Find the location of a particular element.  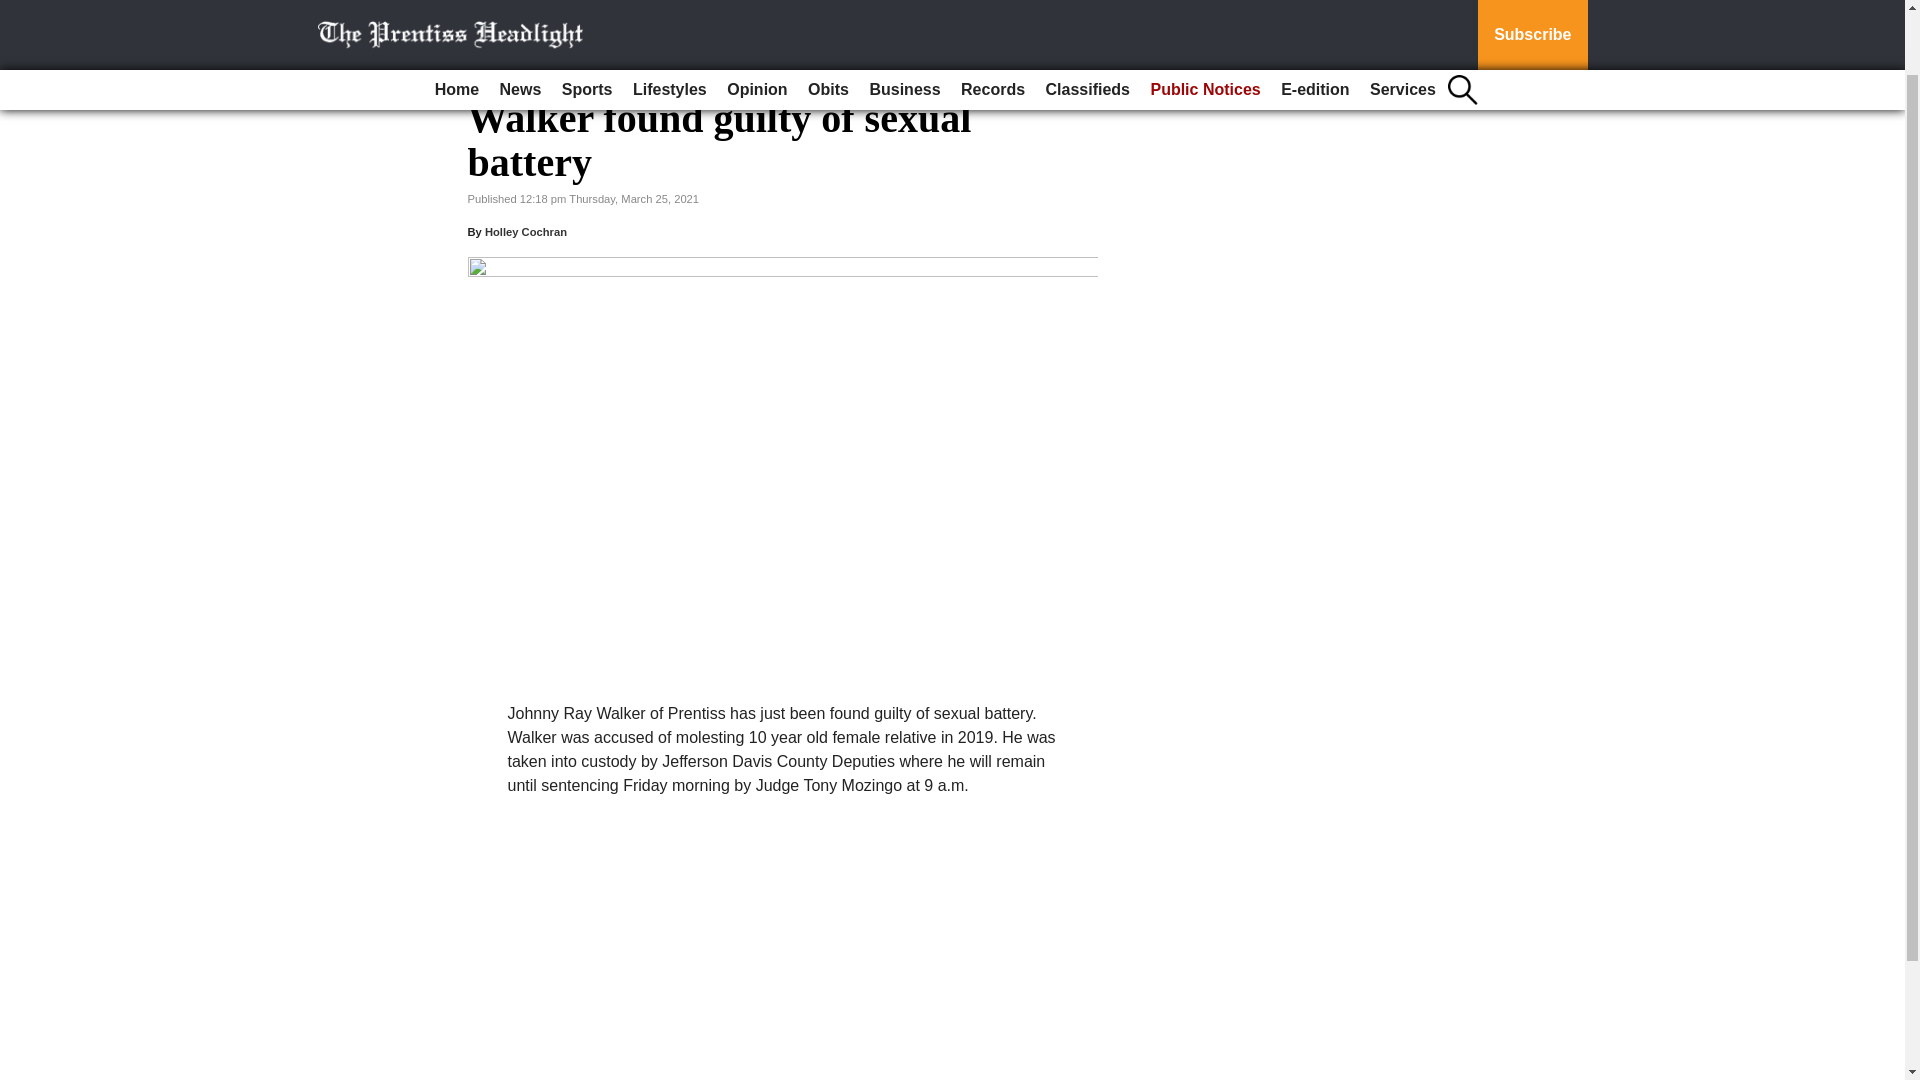

Classifieds is located at coordinates (1088, 18).